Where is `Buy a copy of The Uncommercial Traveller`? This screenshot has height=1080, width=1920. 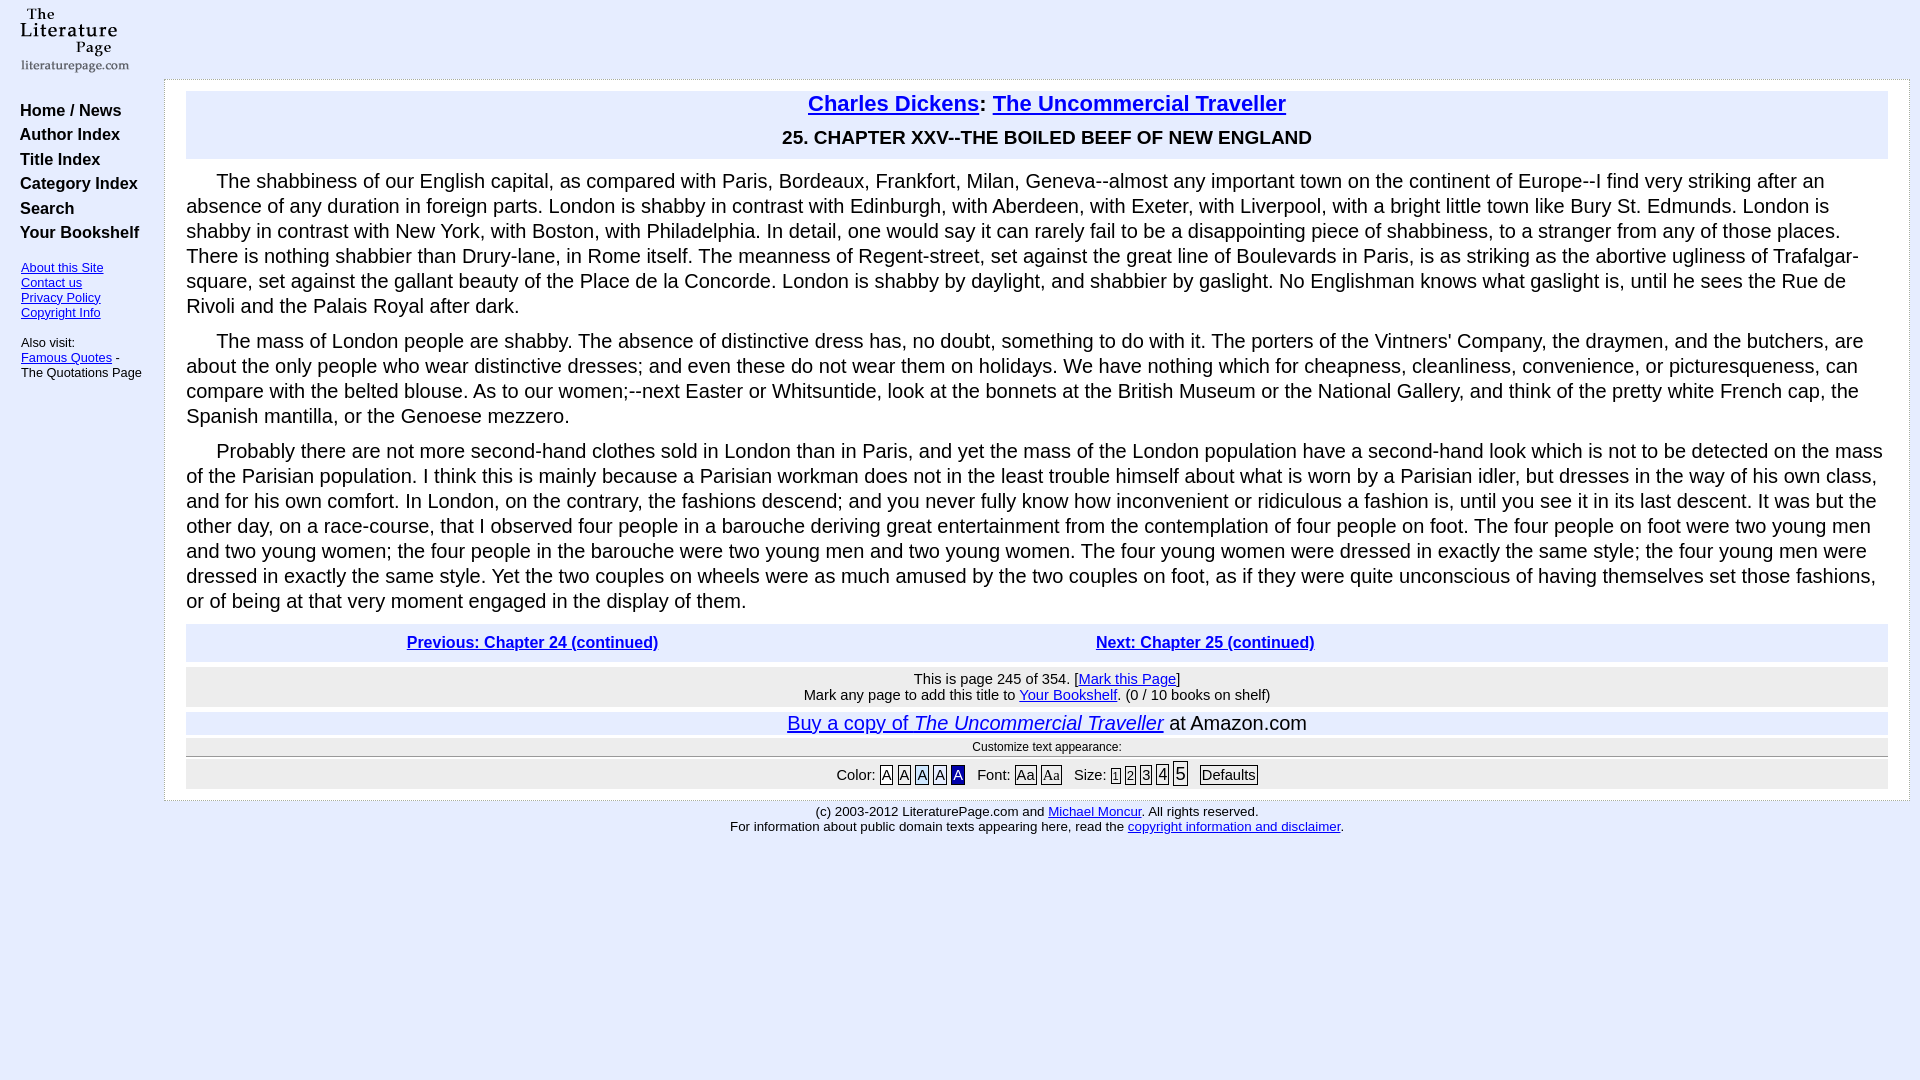 Buy a copy of The Uncommercial Traveller is located at coordinates (975, 722).